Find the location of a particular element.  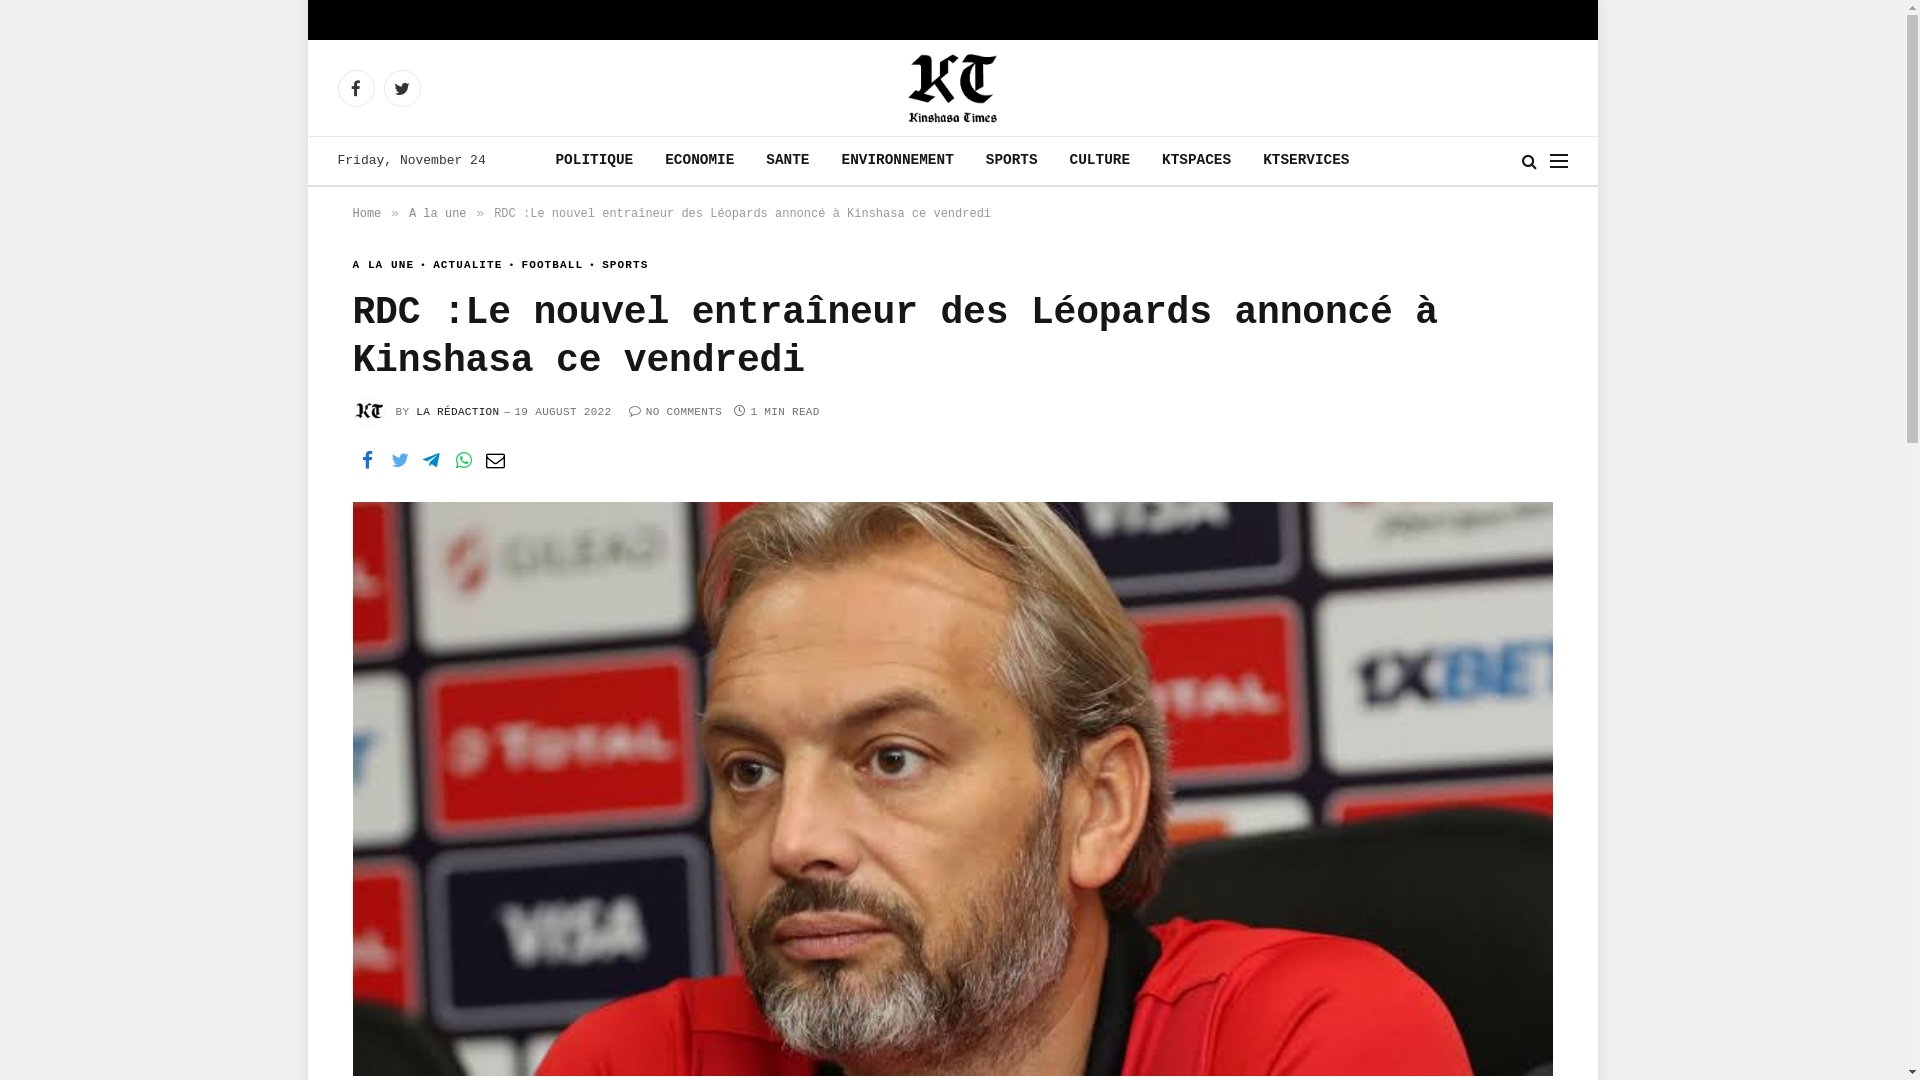

Share on WhatsApp is located at coordinates (463, 461).